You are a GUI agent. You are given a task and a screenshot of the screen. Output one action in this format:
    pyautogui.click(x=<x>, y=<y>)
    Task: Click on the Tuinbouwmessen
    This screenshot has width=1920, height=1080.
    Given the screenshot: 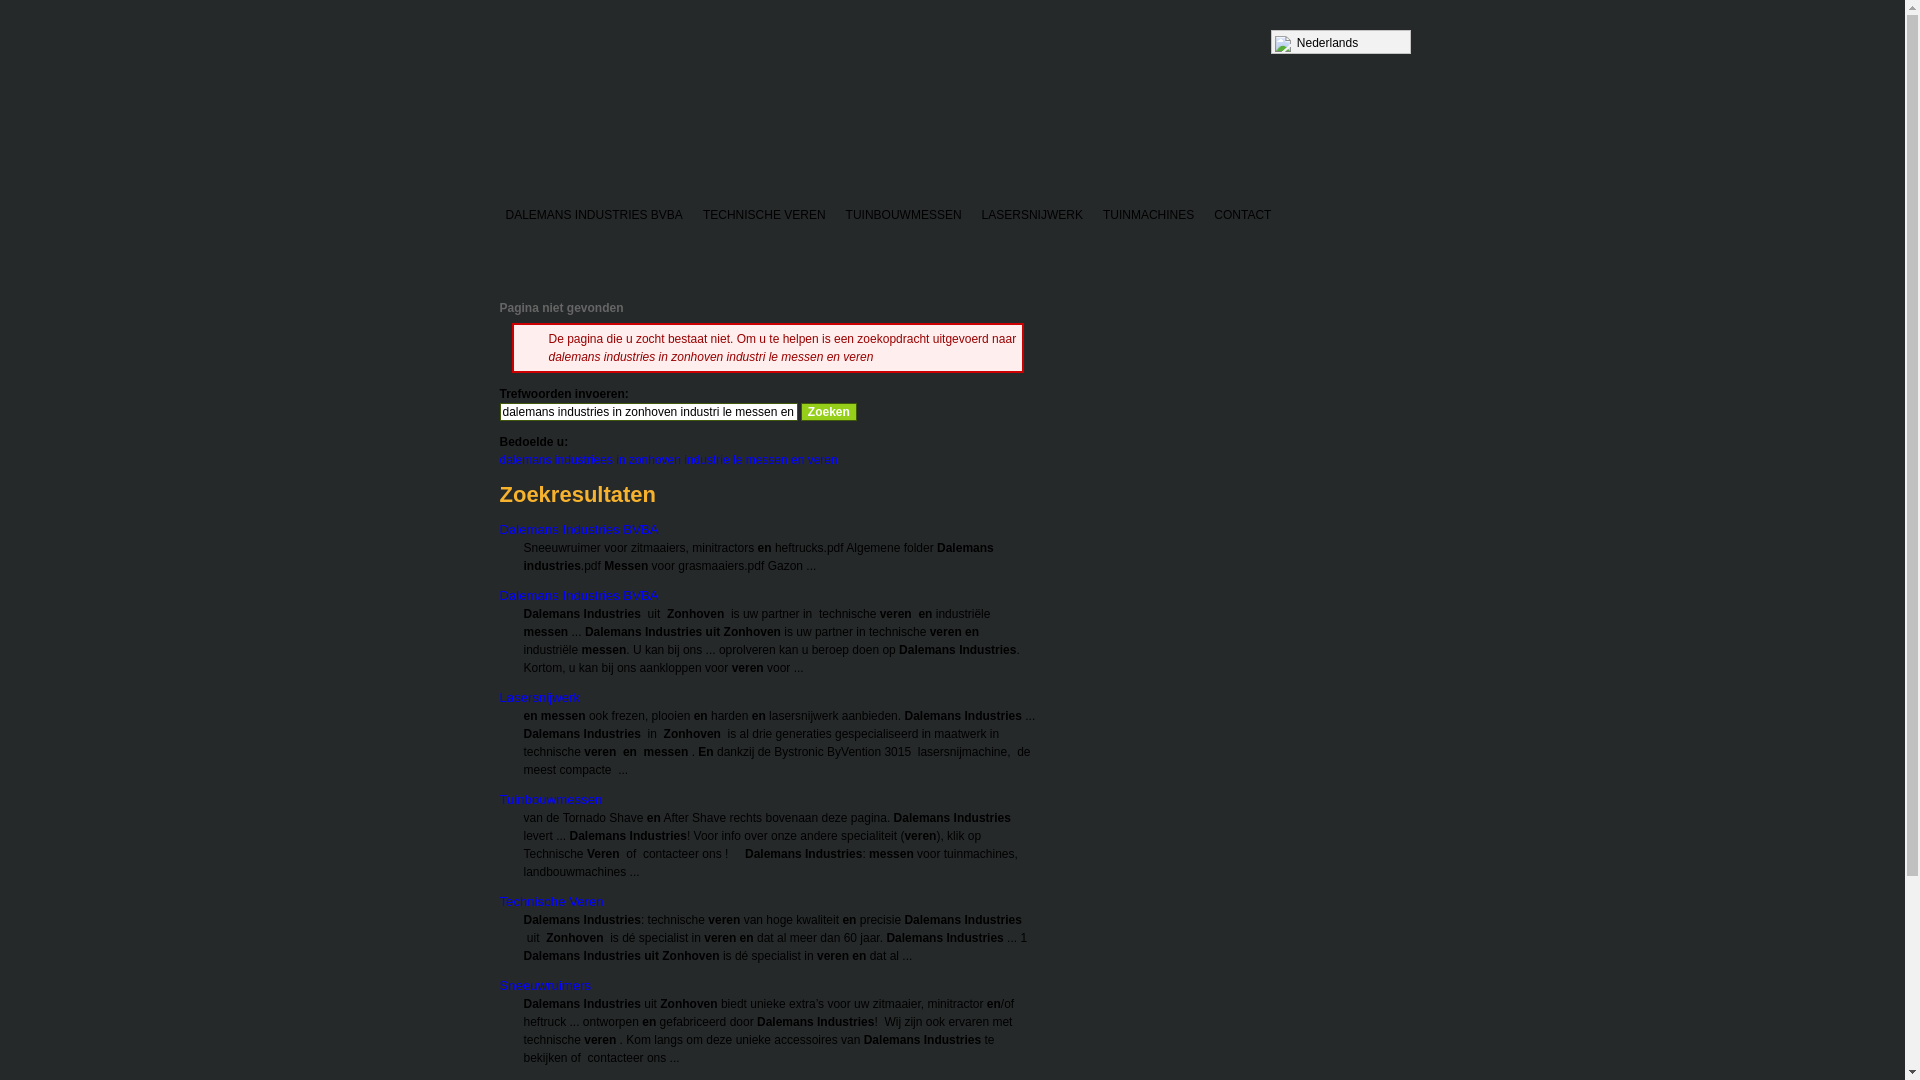 What is the action you would take?
    pyautogui.click(x=552, y=800)
    